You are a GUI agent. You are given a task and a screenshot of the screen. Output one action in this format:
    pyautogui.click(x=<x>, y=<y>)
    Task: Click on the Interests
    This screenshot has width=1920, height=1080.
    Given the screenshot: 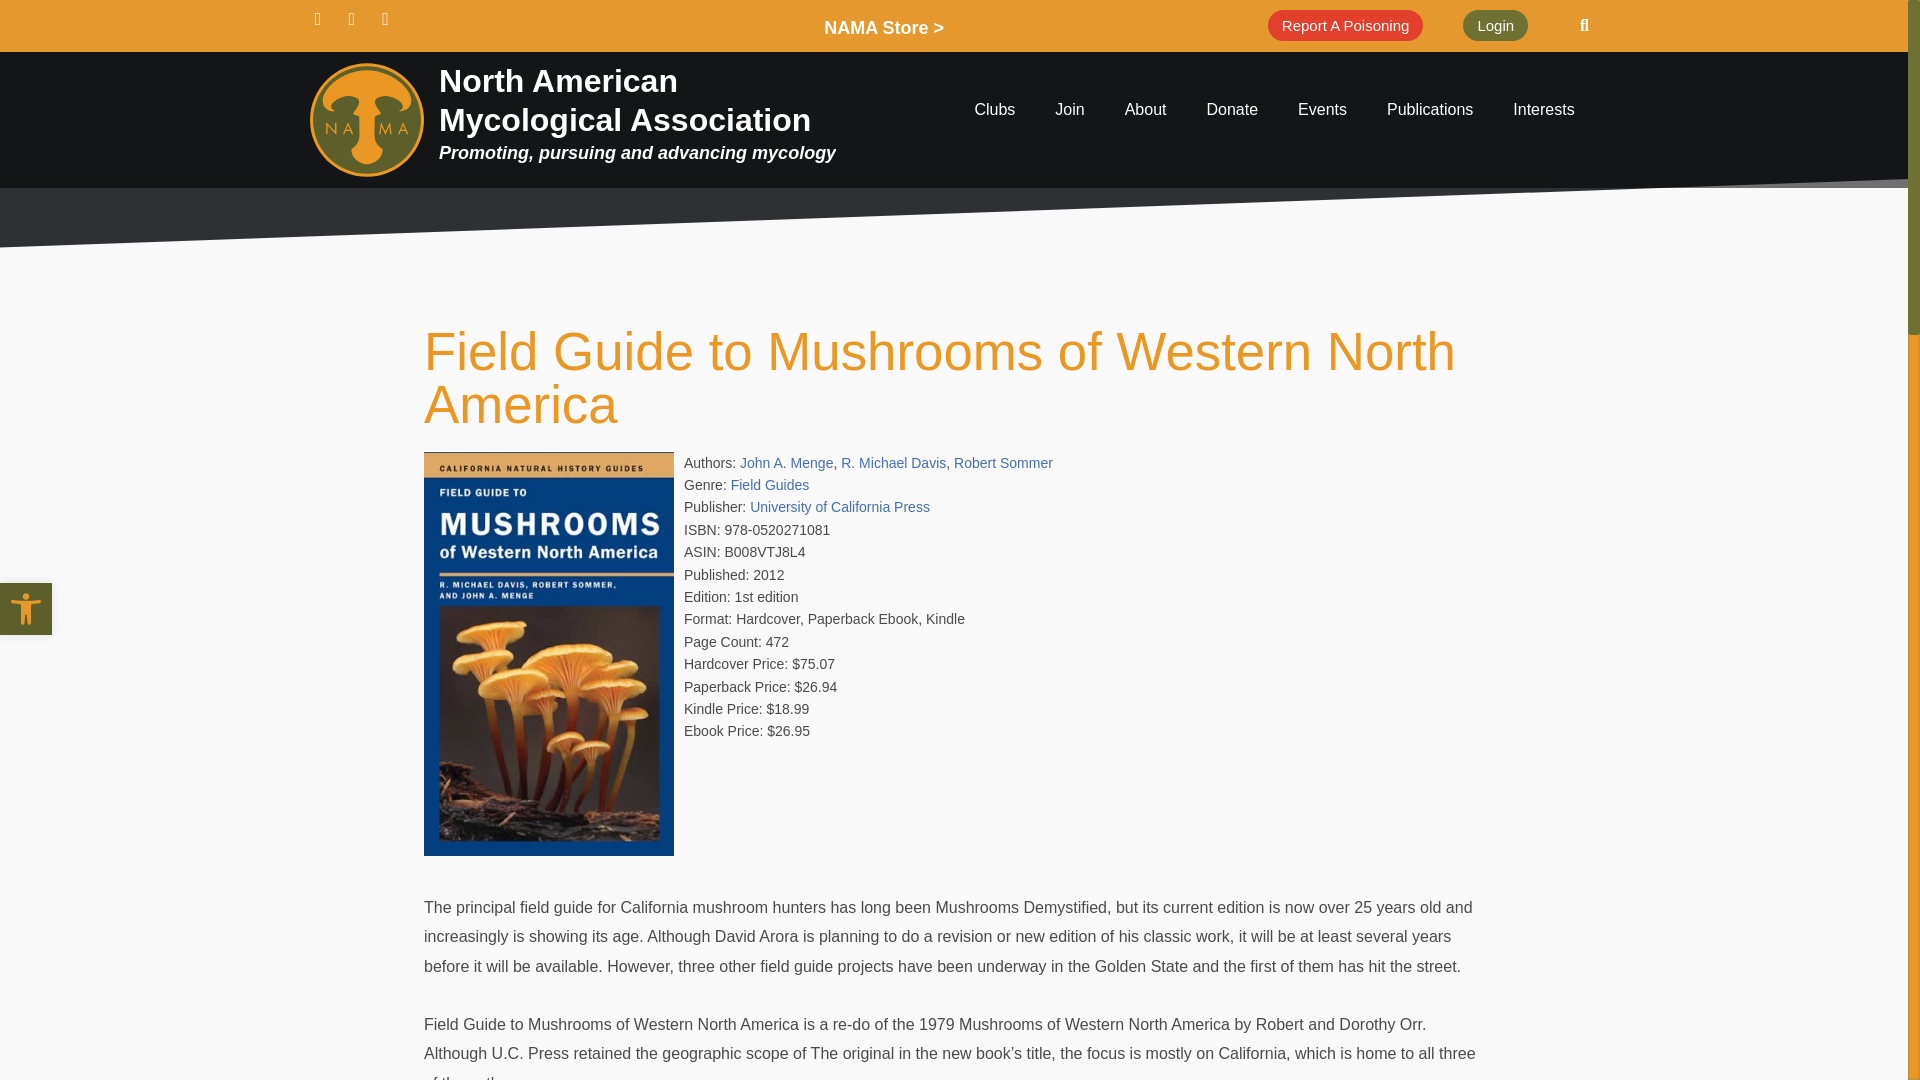 What is the action you would take?
    pyautogui.click(x=1543, y=110)
    